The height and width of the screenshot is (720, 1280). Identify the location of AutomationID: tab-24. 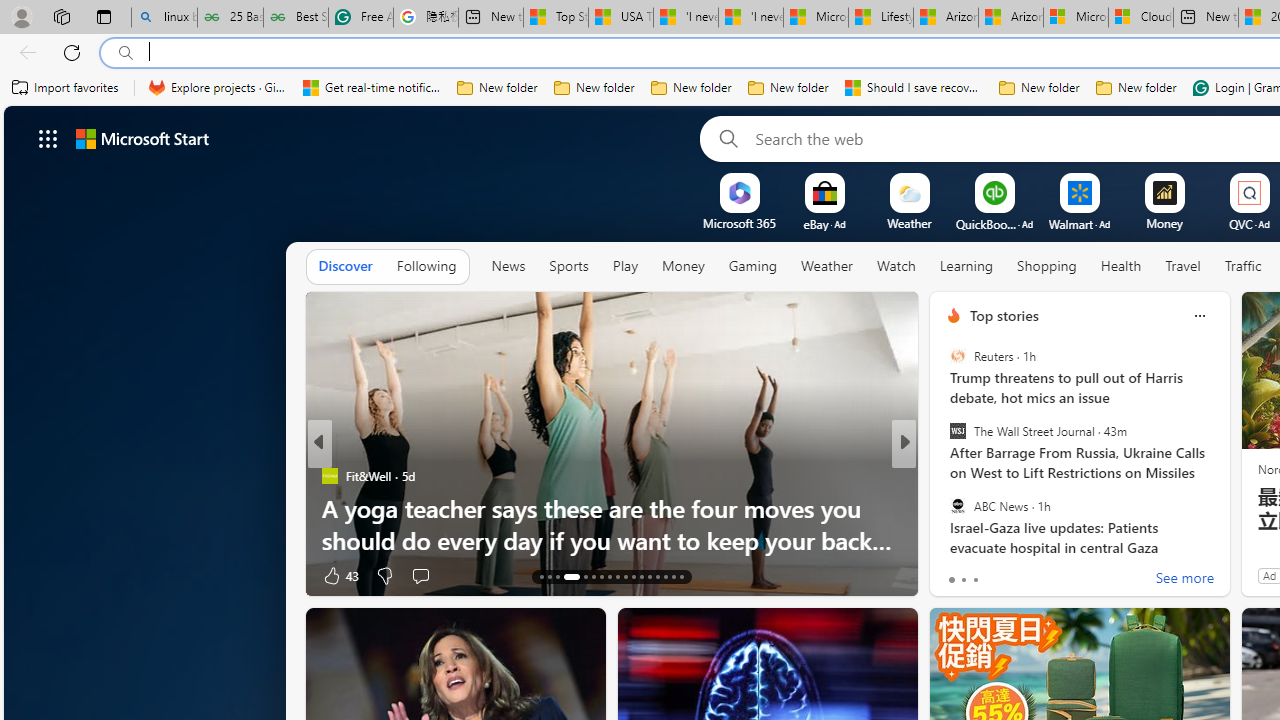
(642, 576).